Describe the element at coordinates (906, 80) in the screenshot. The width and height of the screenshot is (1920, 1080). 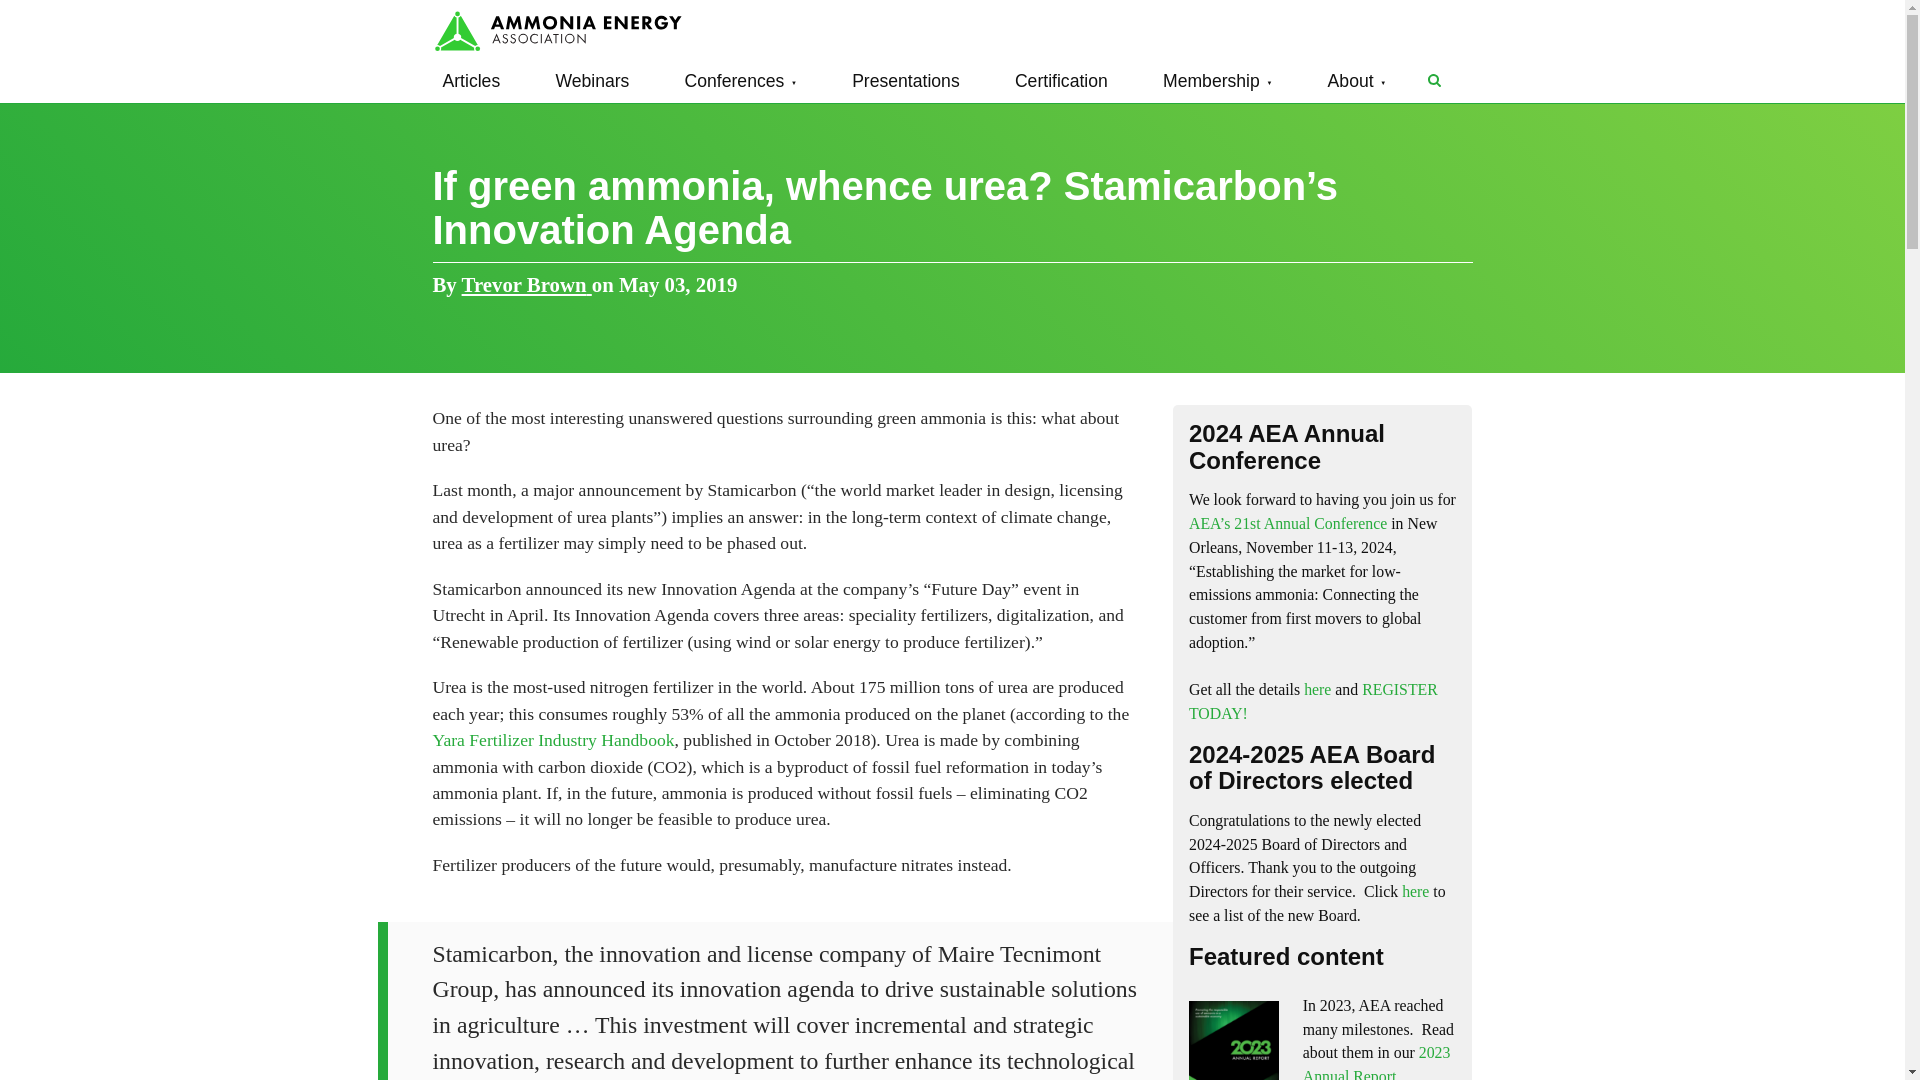
I see `Presentations` at that location.